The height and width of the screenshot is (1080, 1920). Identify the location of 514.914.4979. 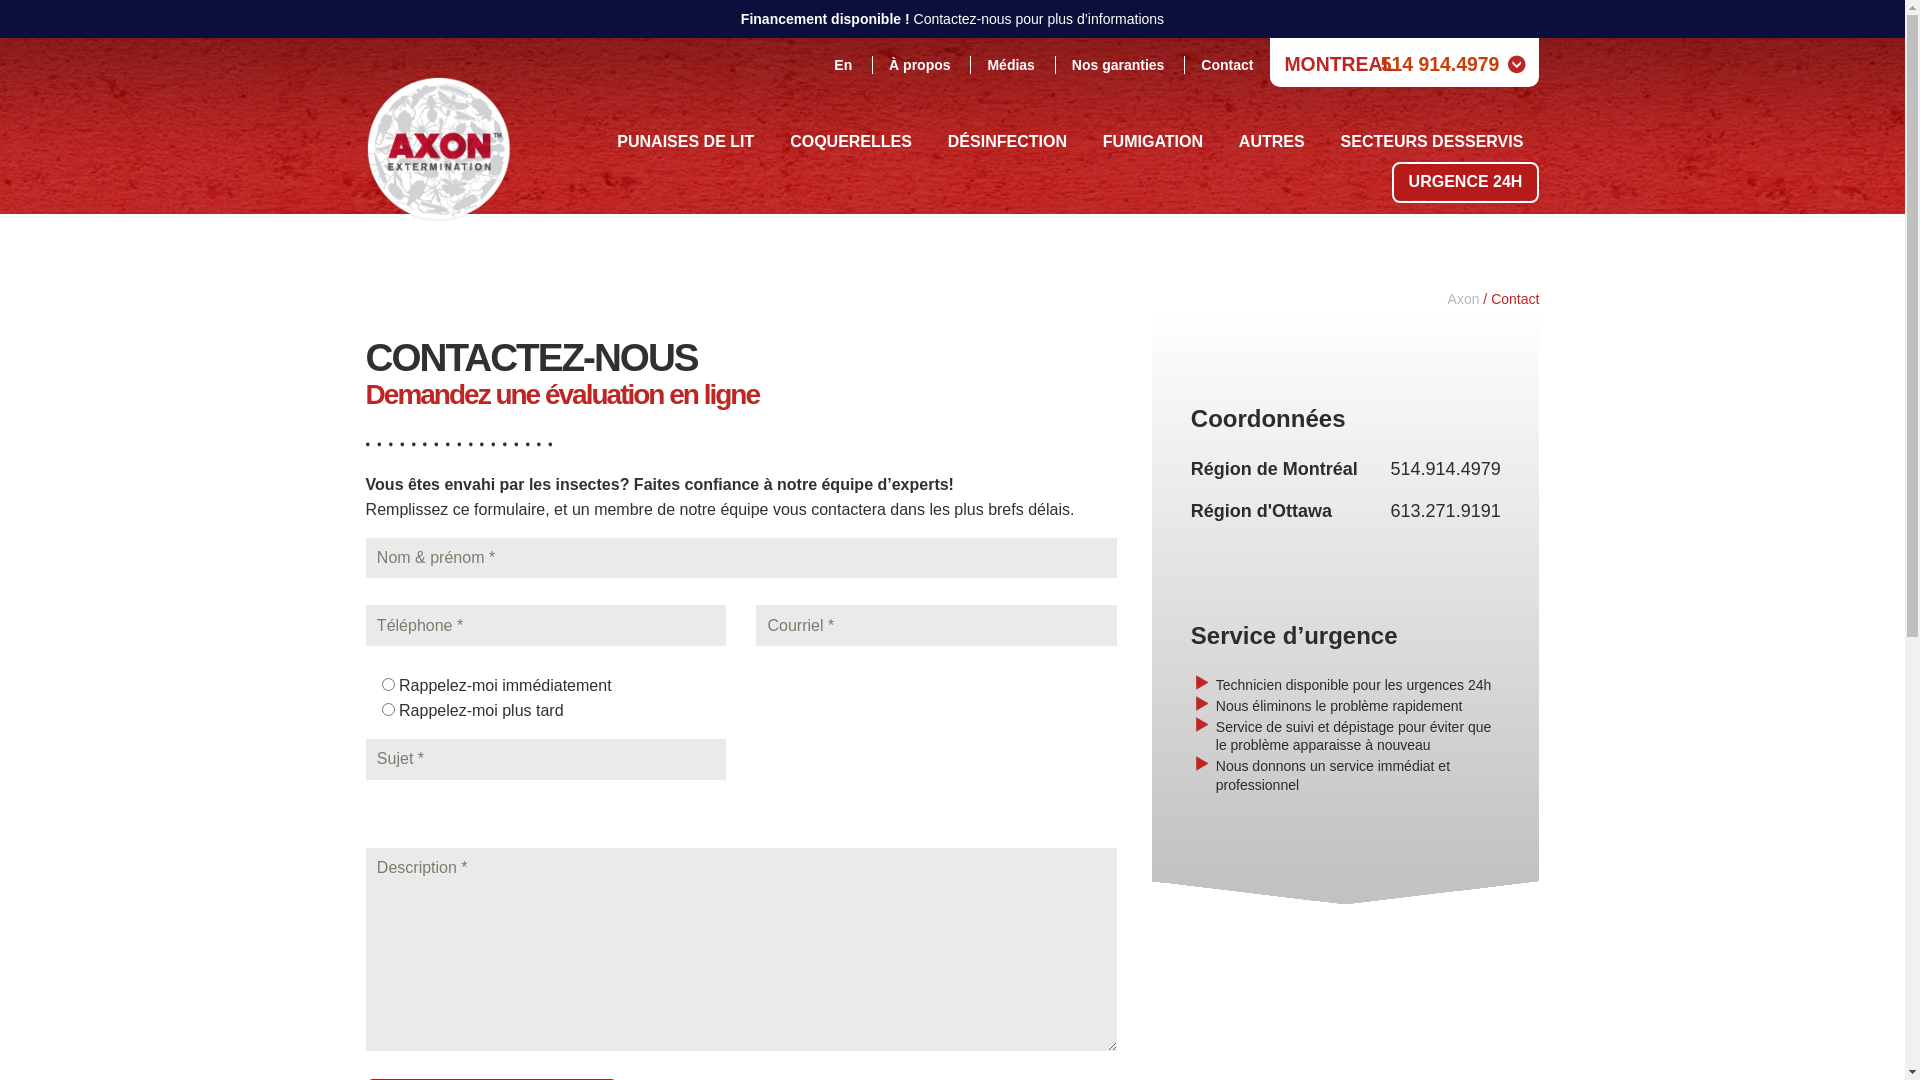
(1446, 469).